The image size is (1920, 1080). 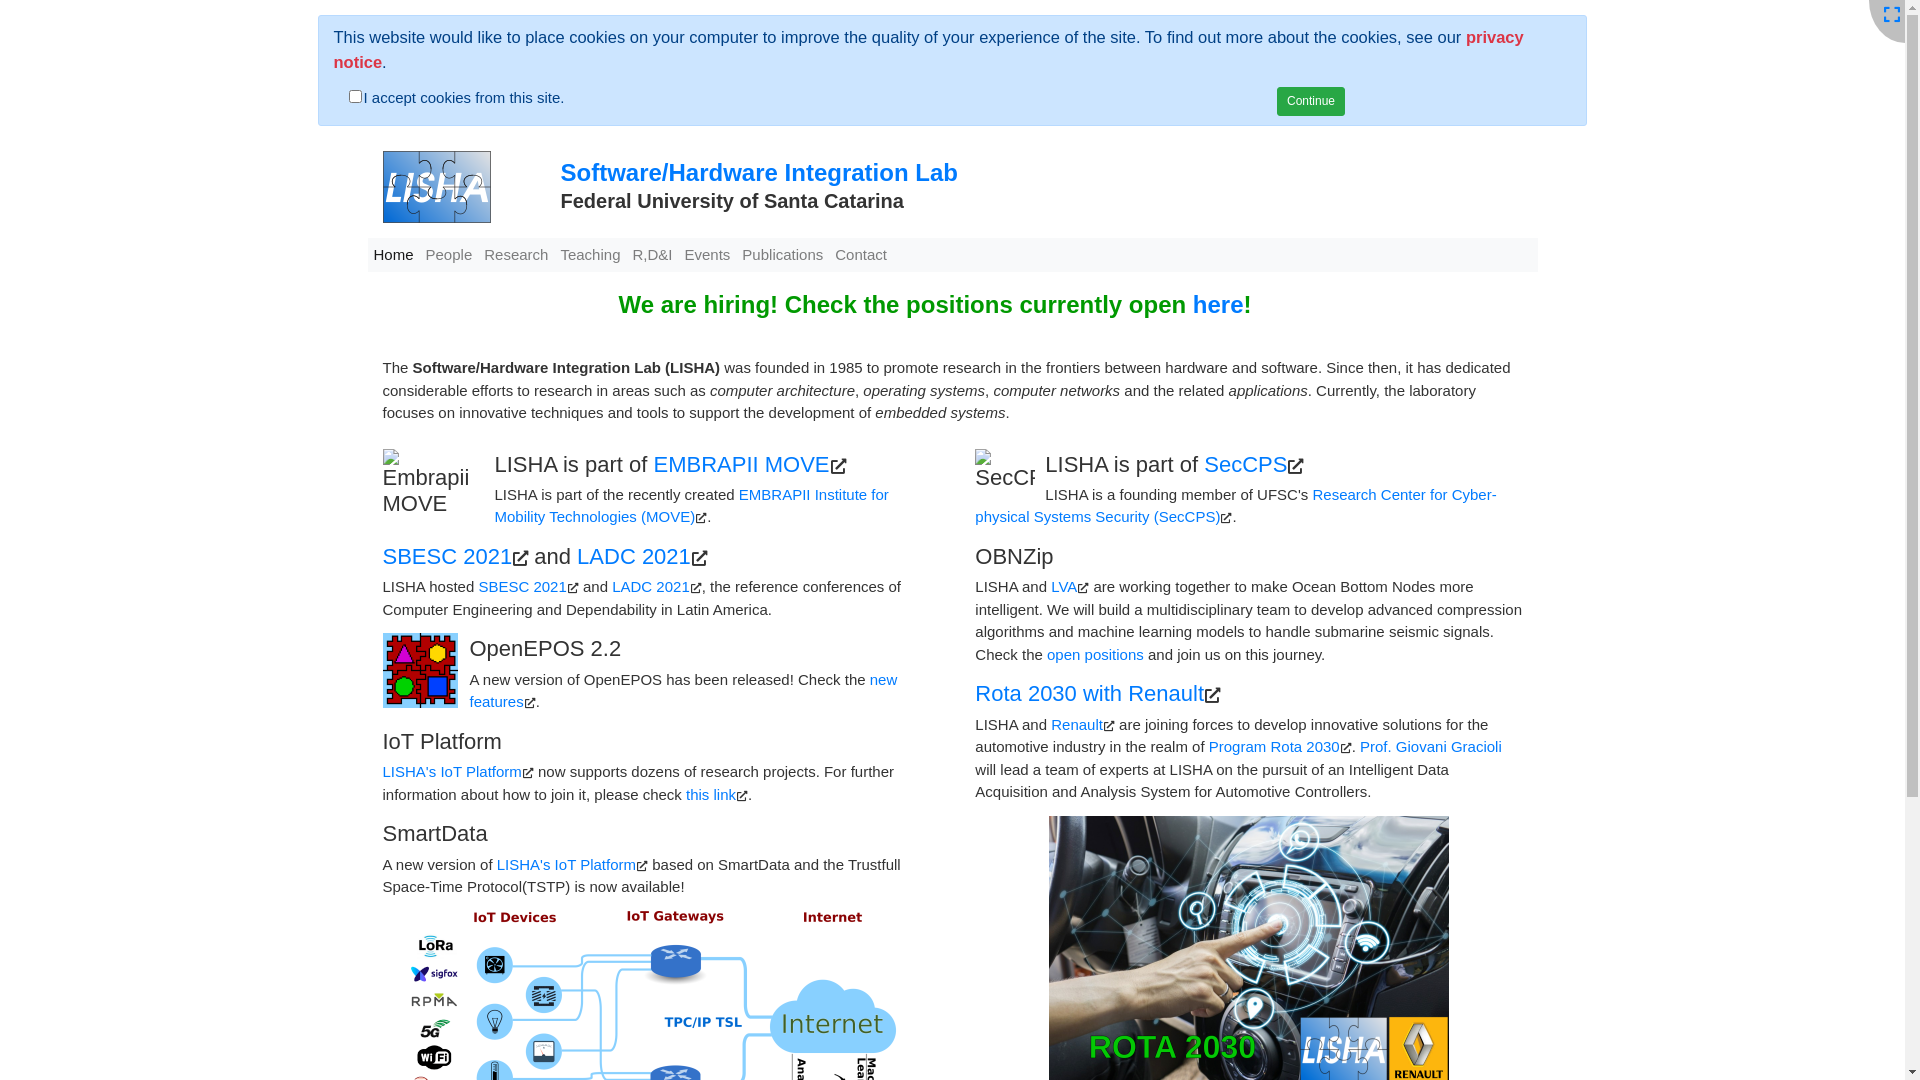 I want to click on Home, so click(x=394, y=256).